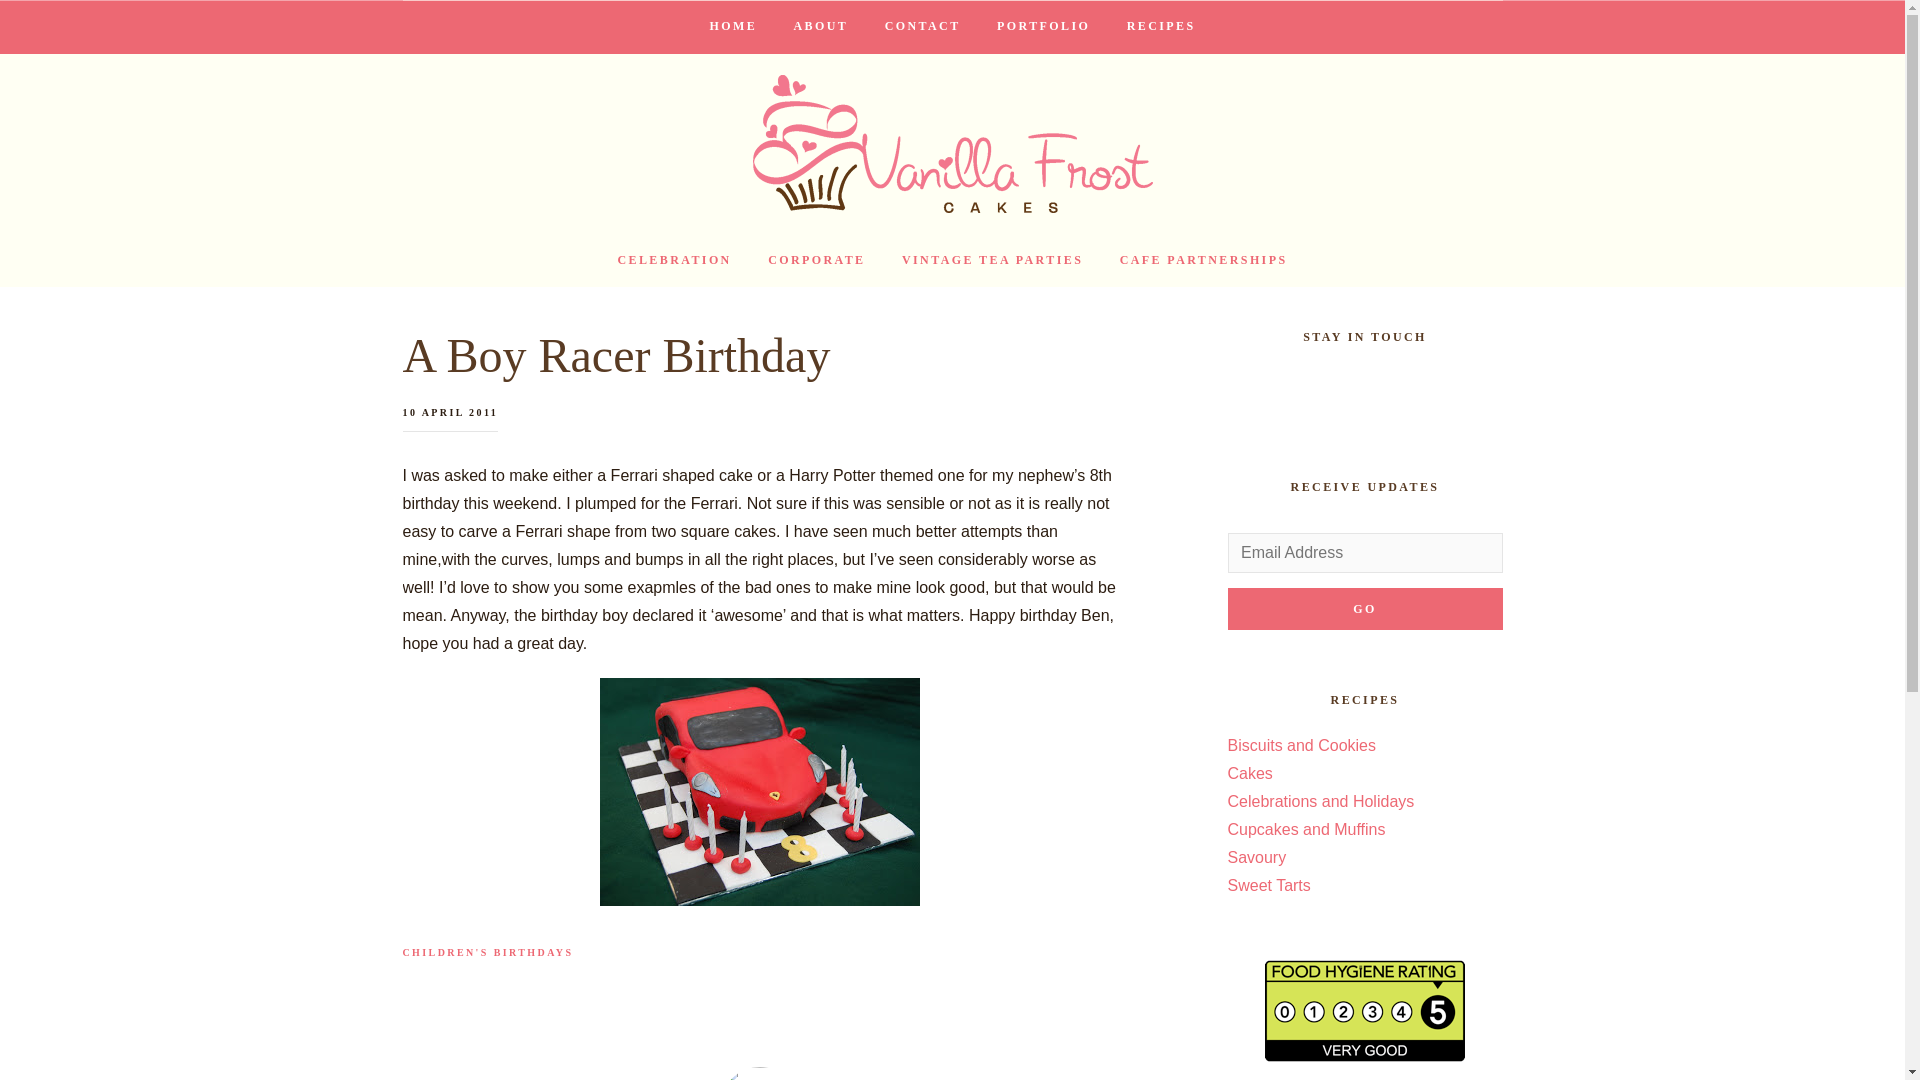  I want to click on CORPORATE, so click(816, 261).